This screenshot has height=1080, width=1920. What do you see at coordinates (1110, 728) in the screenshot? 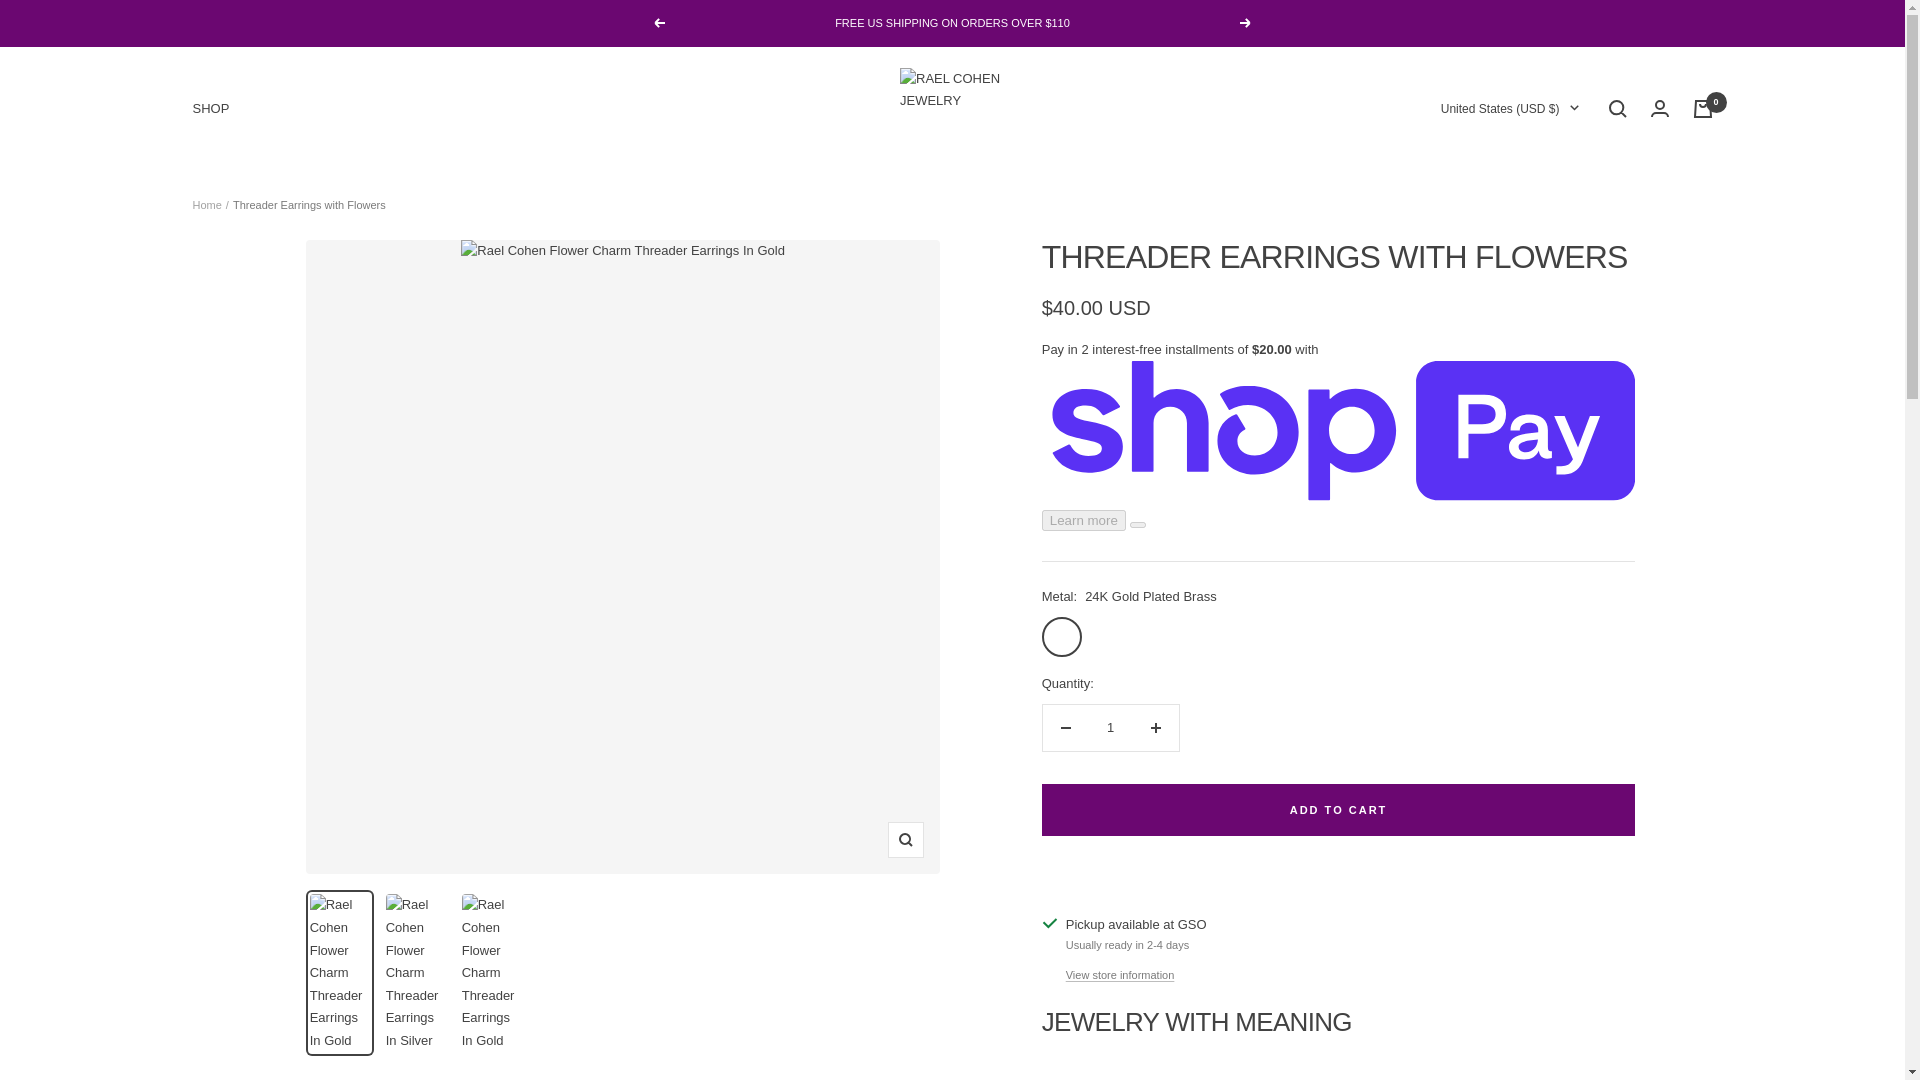
I see `1` at bounding box center [1110, 728].